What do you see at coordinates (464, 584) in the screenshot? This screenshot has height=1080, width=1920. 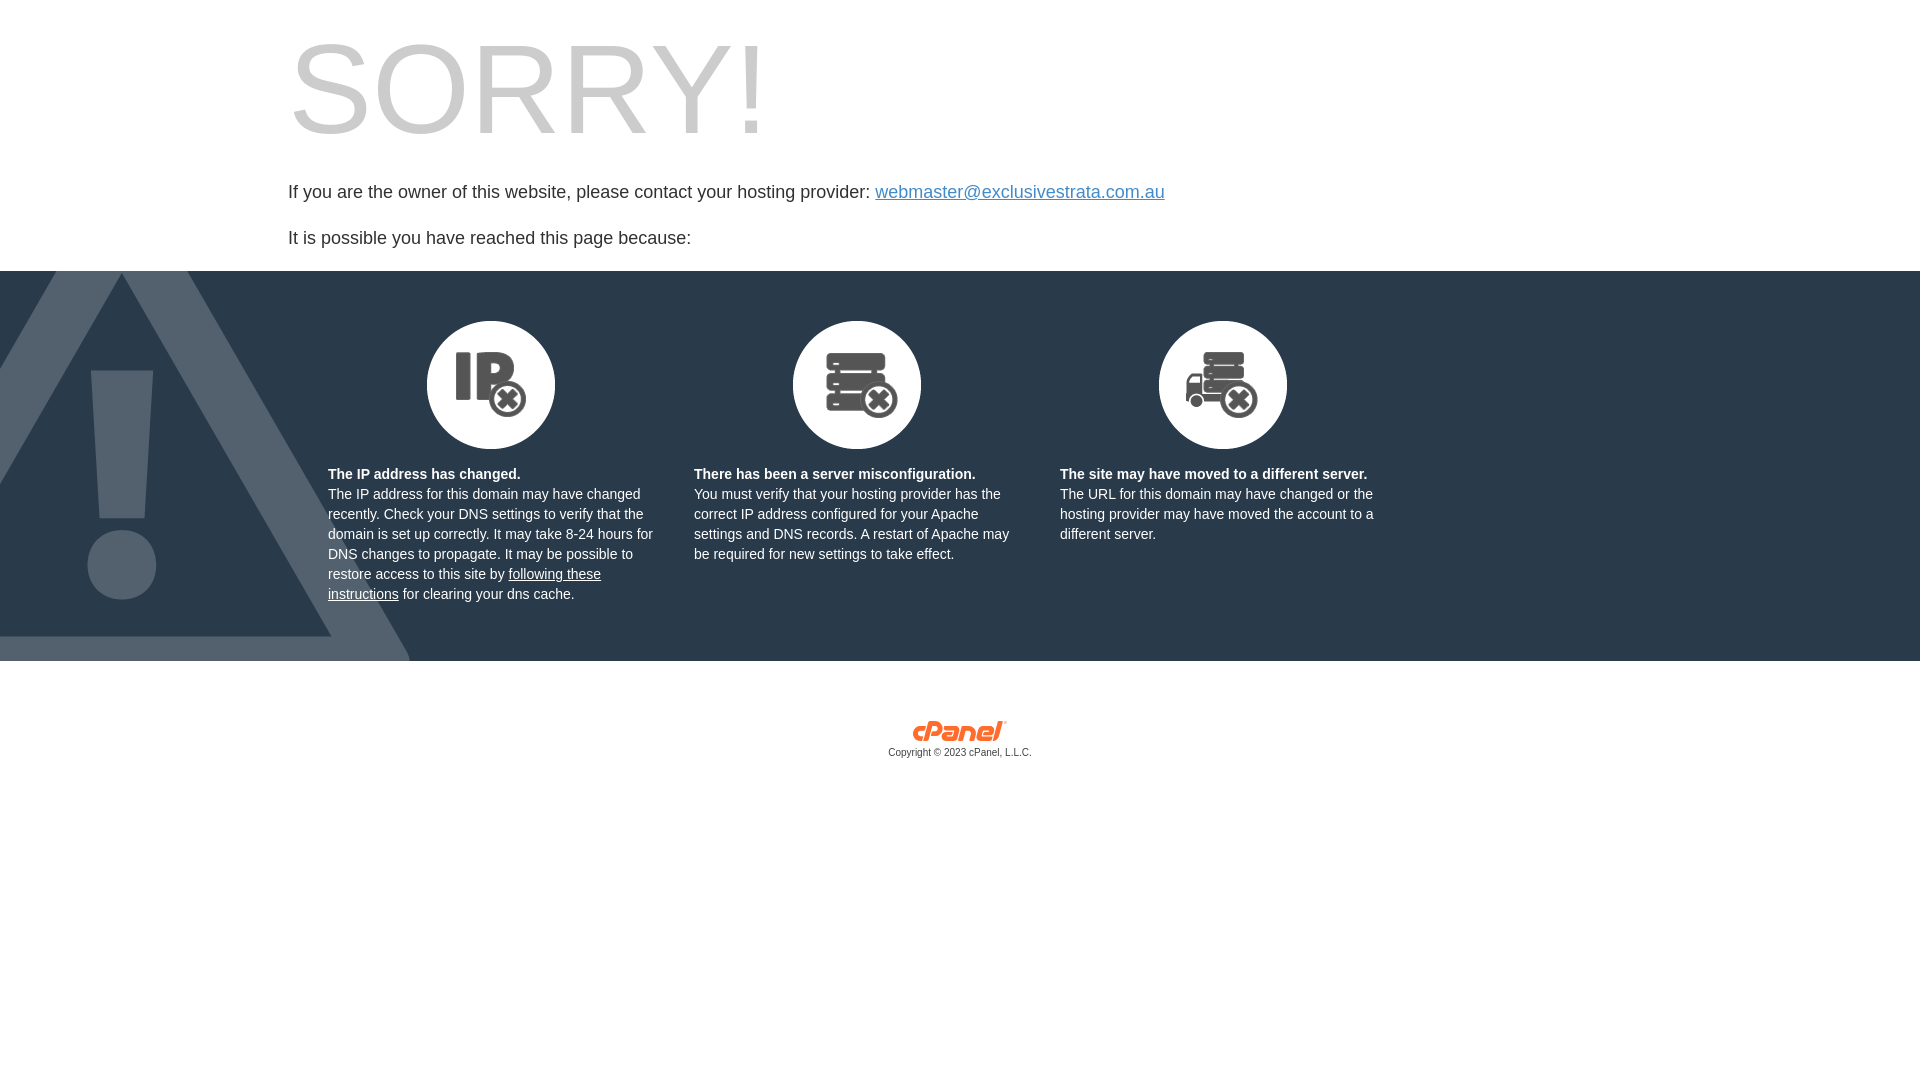 I see `following these instructions` at bounding box center [464, 584].